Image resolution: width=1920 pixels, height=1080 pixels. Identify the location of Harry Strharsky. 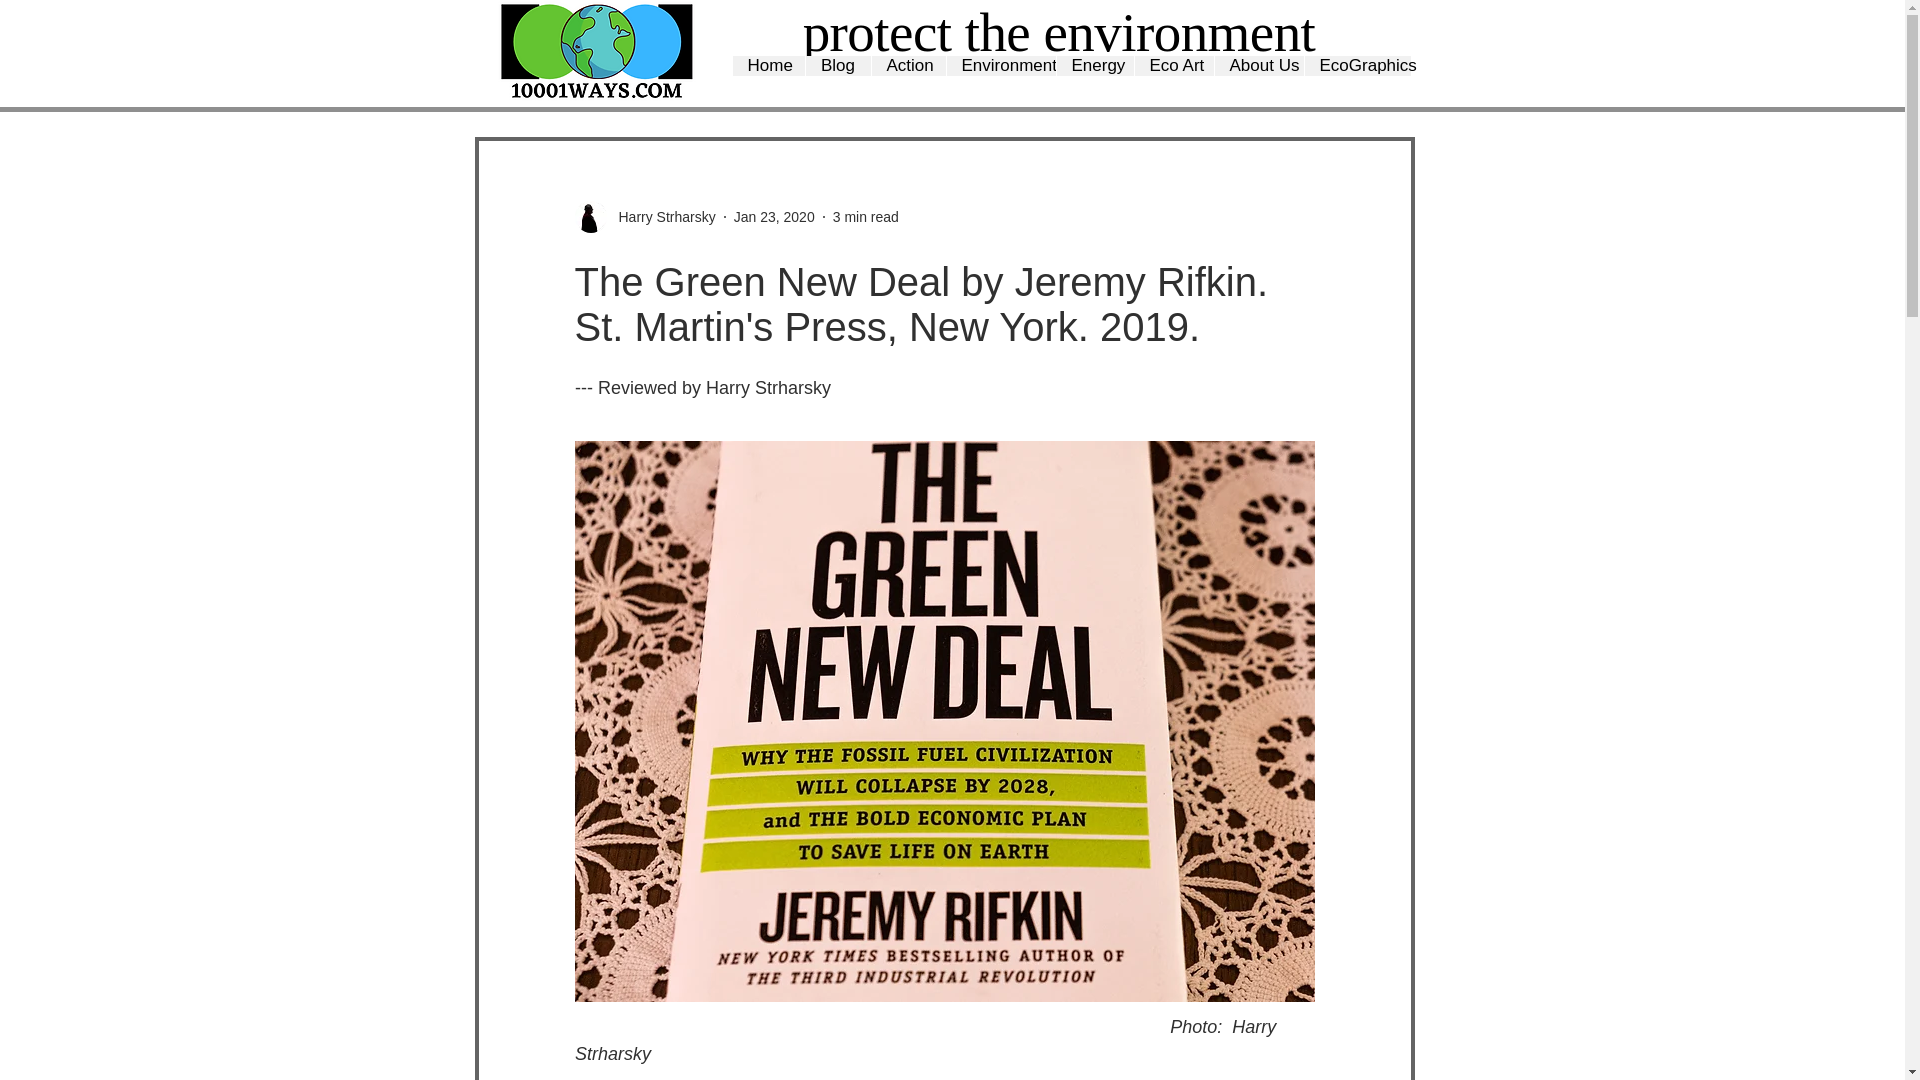
(660, 216).